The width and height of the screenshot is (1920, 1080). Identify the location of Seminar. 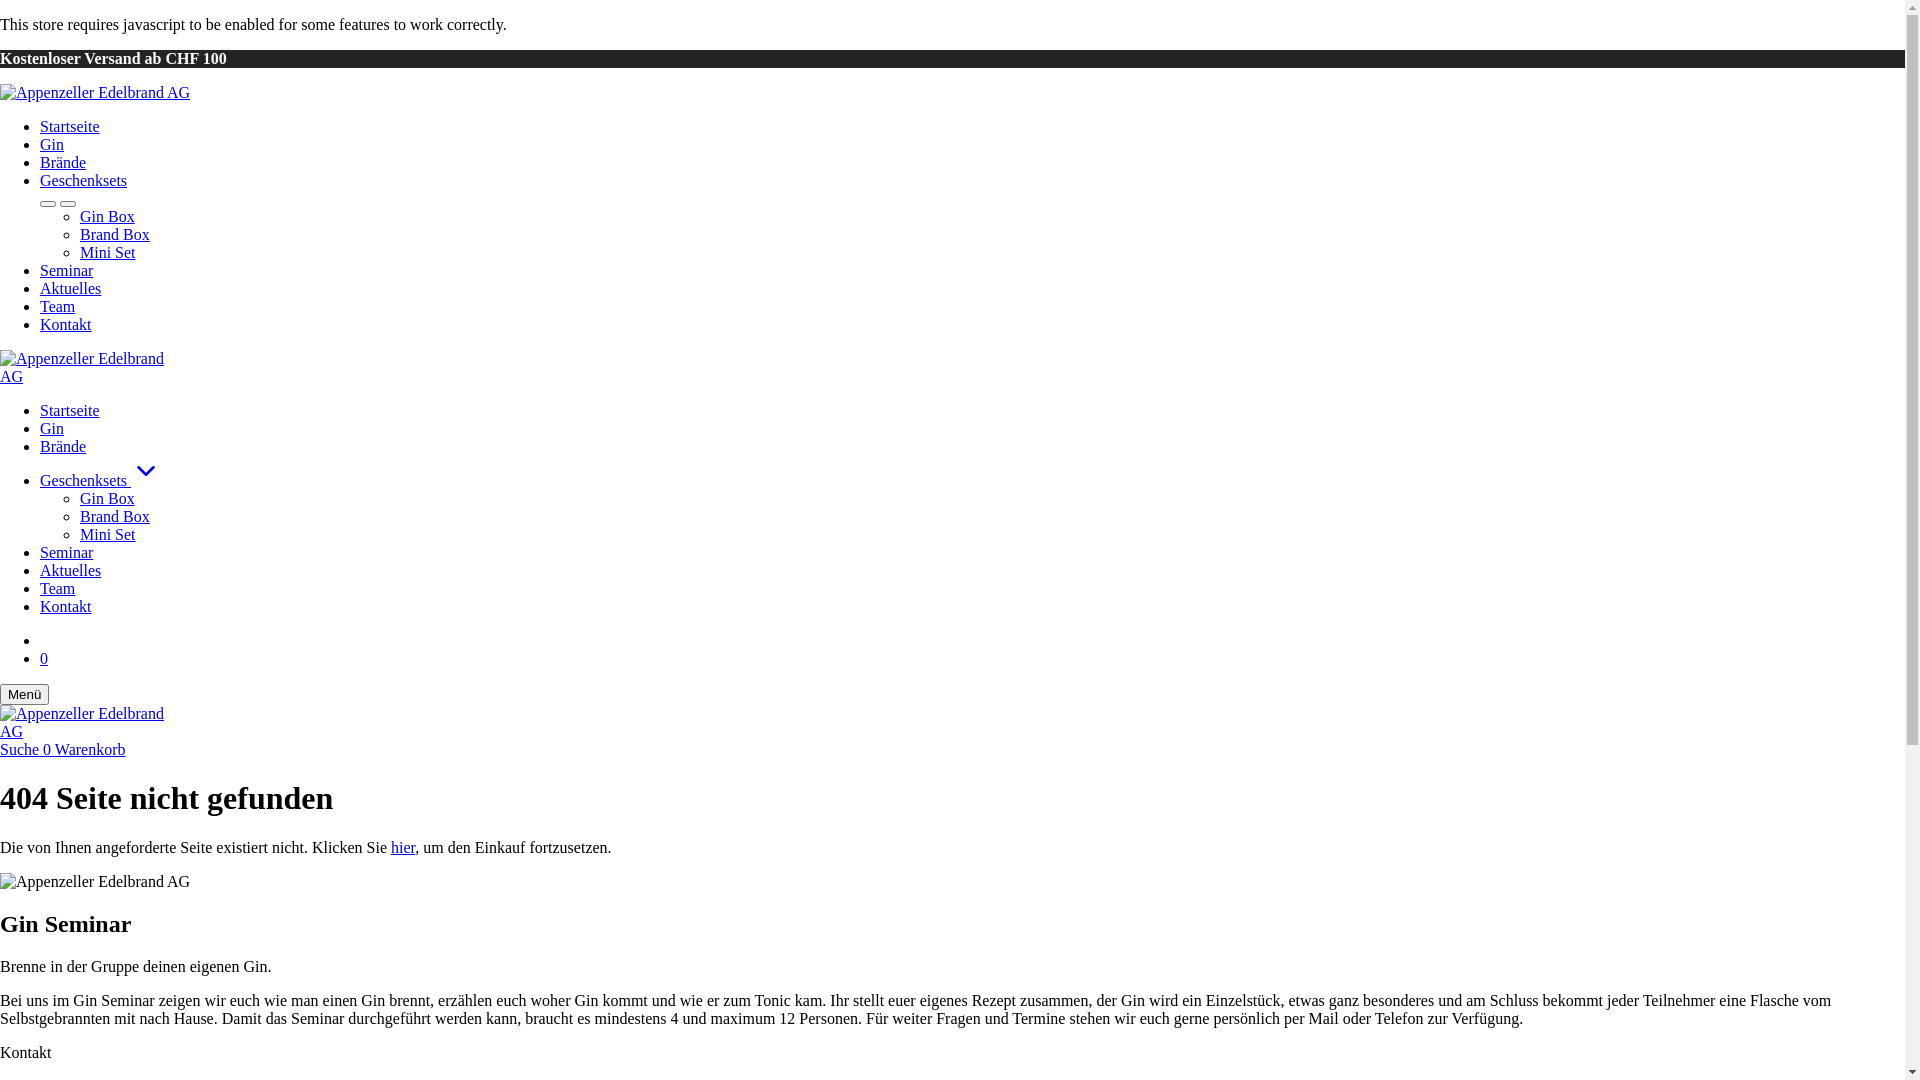
(66, 552).